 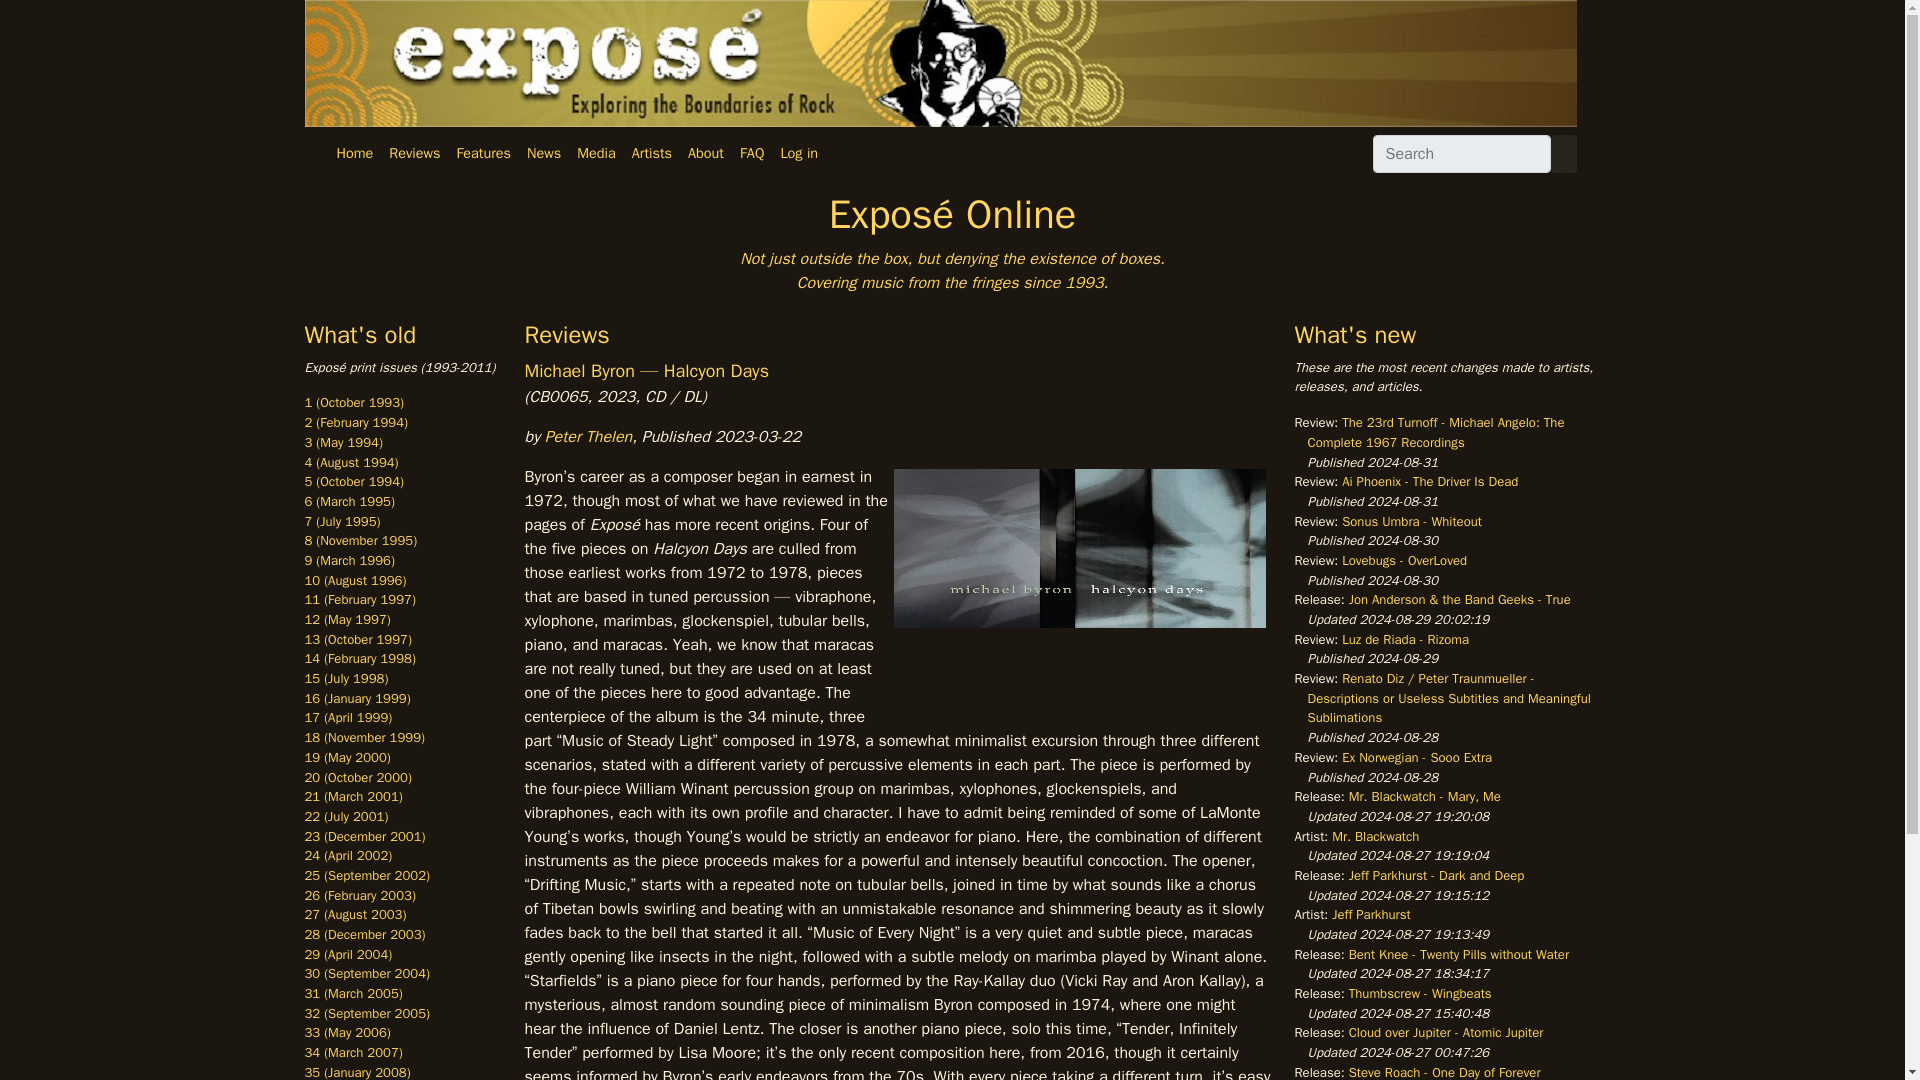 I want to click on About, so click(x=705, y=154).